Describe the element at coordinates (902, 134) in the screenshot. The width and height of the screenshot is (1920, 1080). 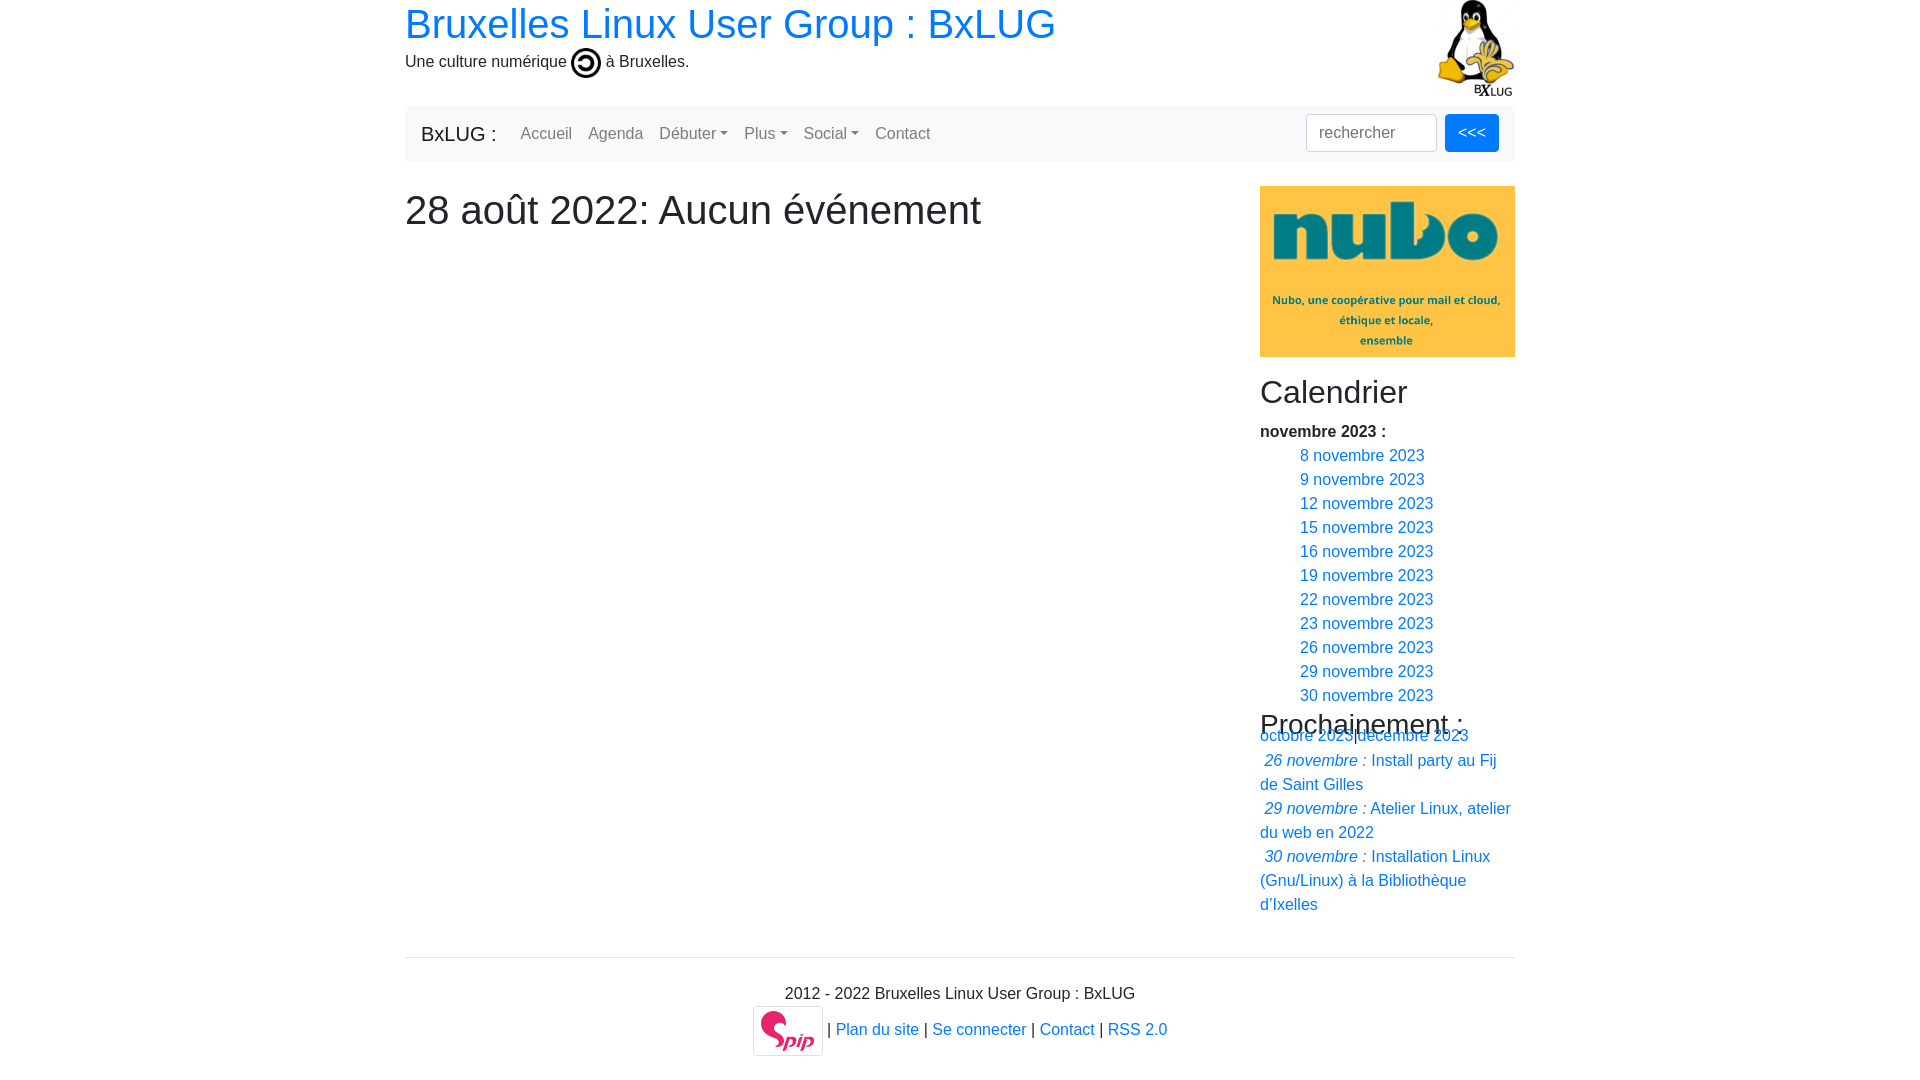
I see `Contact` at that location.